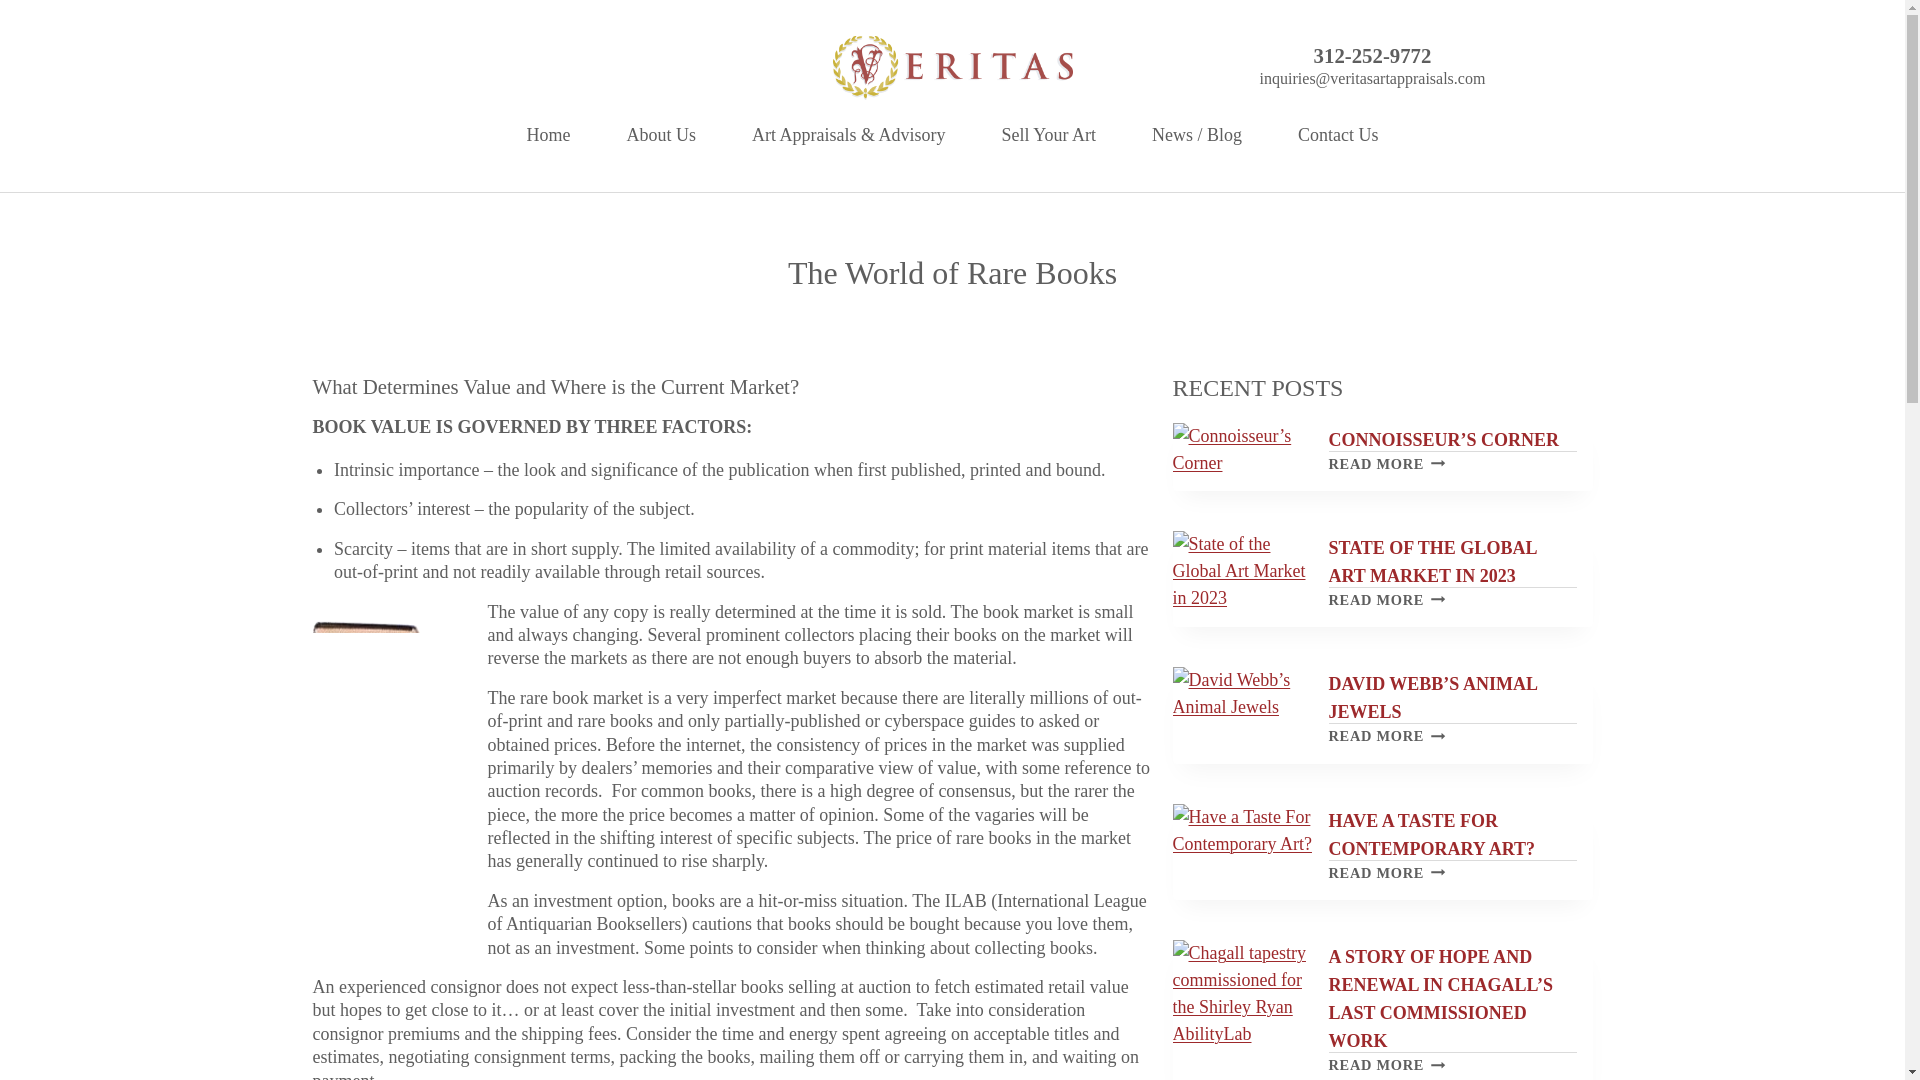 The width and height of the screenshot is (1920, 1080). What do you see at coordinates (548, 135) in the screenshot?
I see `HAVE A TASTE FOR CONTEMPORARY ART?` at bounding box center [548, 135].